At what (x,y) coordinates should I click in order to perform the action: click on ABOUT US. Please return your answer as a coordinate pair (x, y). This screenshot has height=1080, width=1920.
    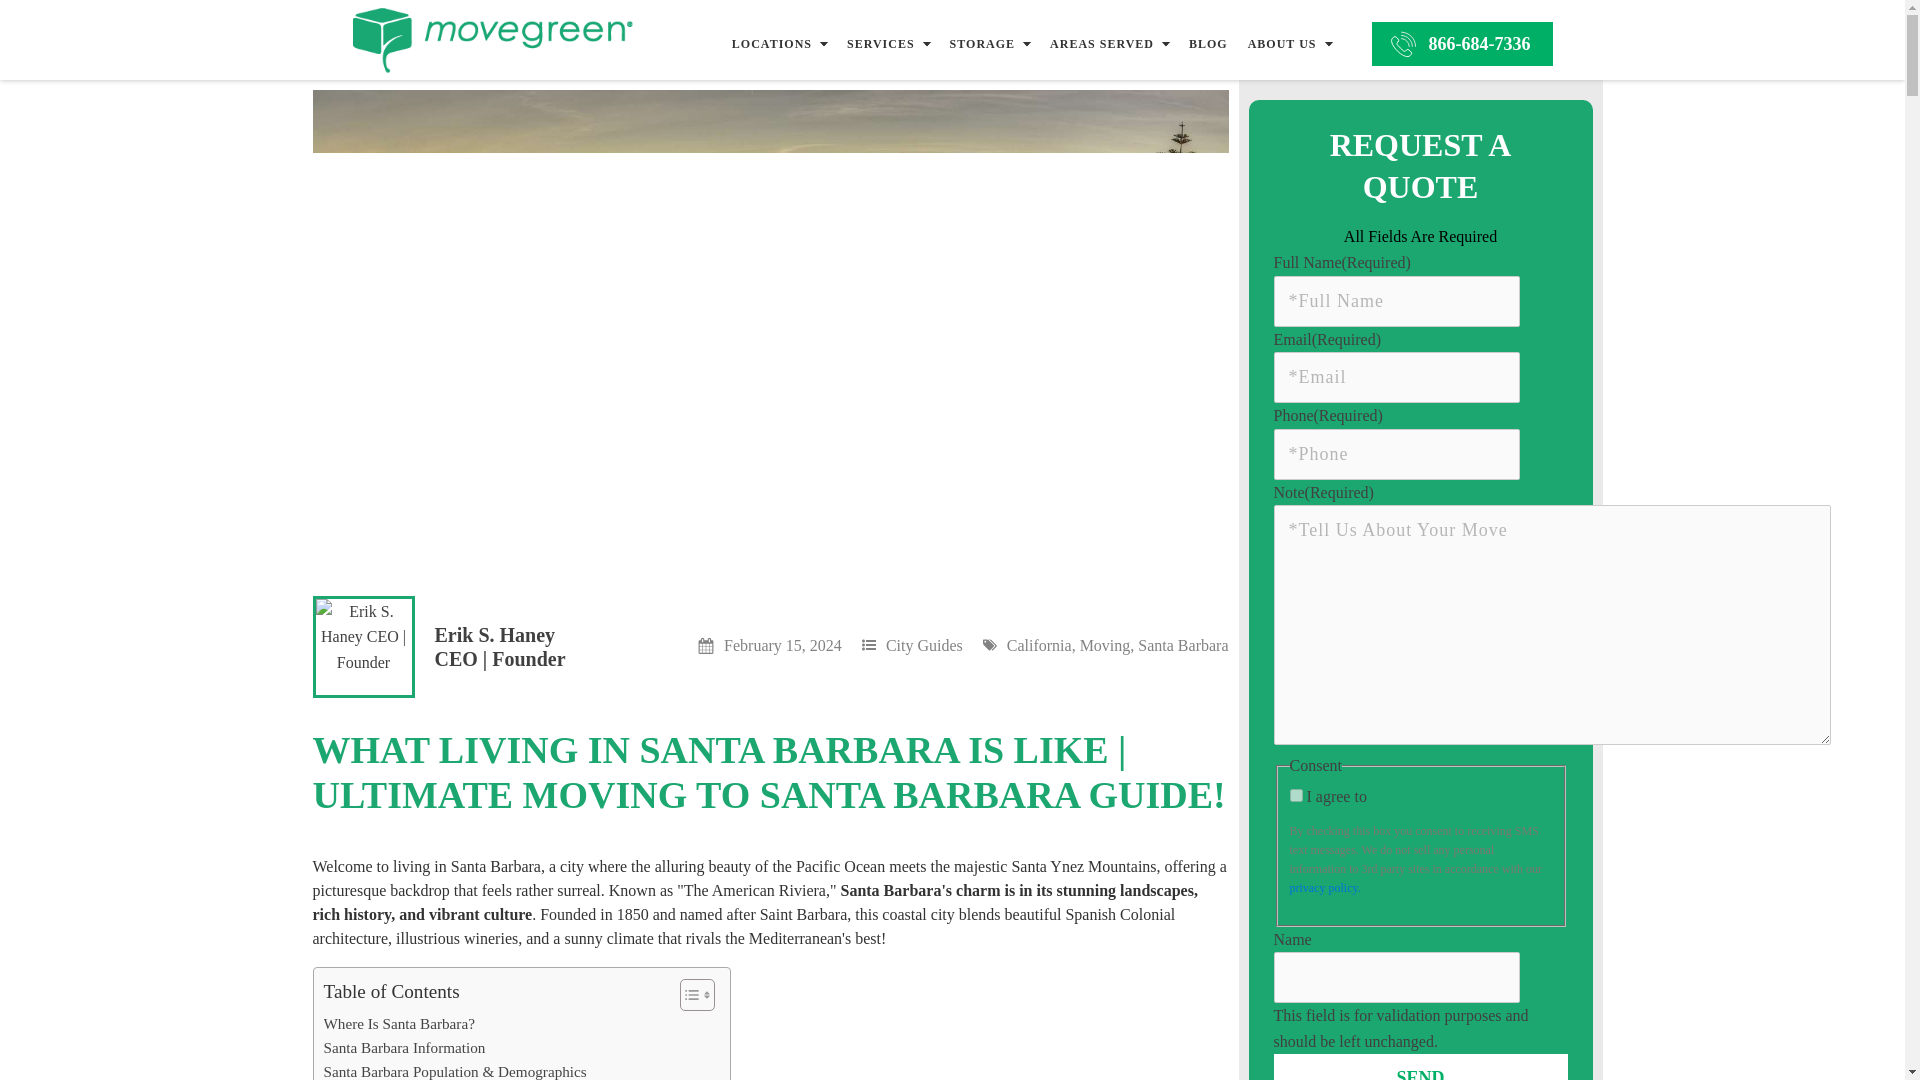
    Looking at the image, I should click on (1282, 43).